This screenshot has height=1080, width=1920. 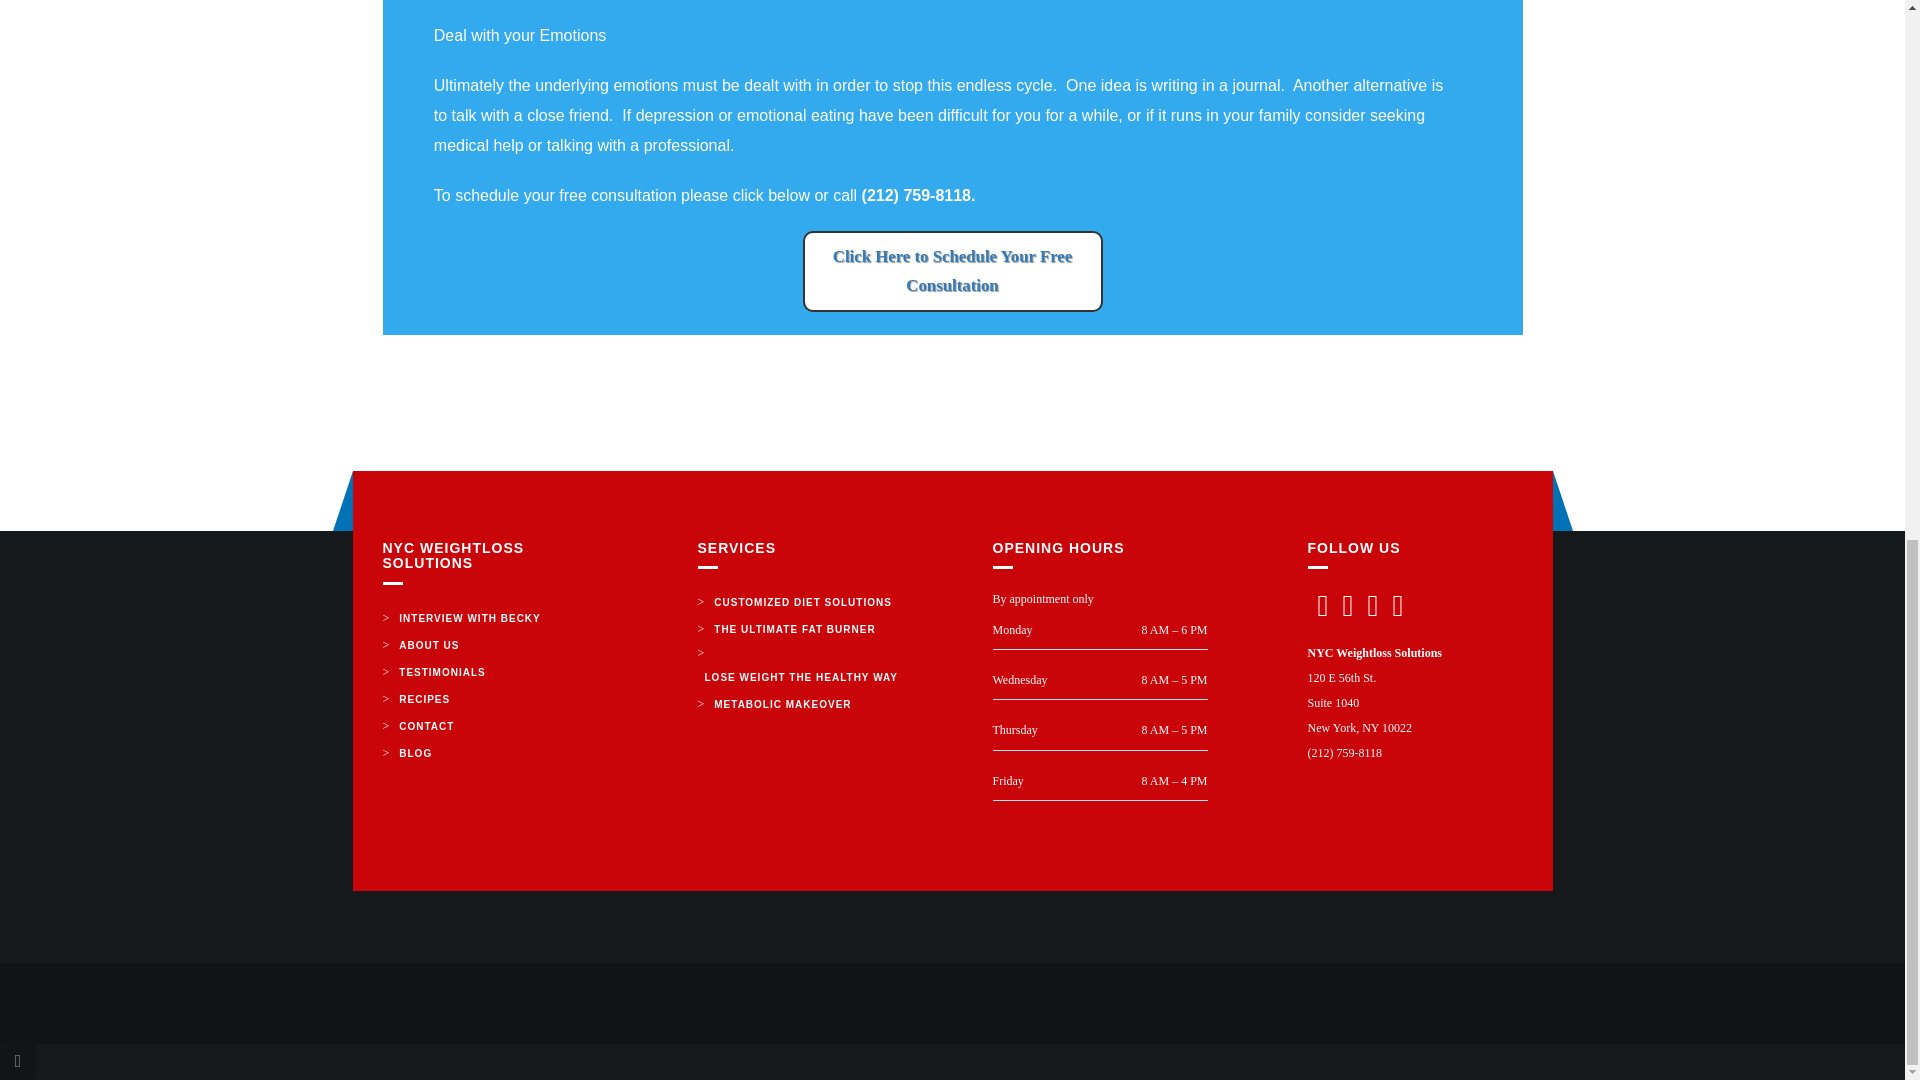 What do you see at coordinates (952, 272) in the screenshot?
I see `Click Here to Schedule Your Free Consultation` at bounding box center [952, 272].